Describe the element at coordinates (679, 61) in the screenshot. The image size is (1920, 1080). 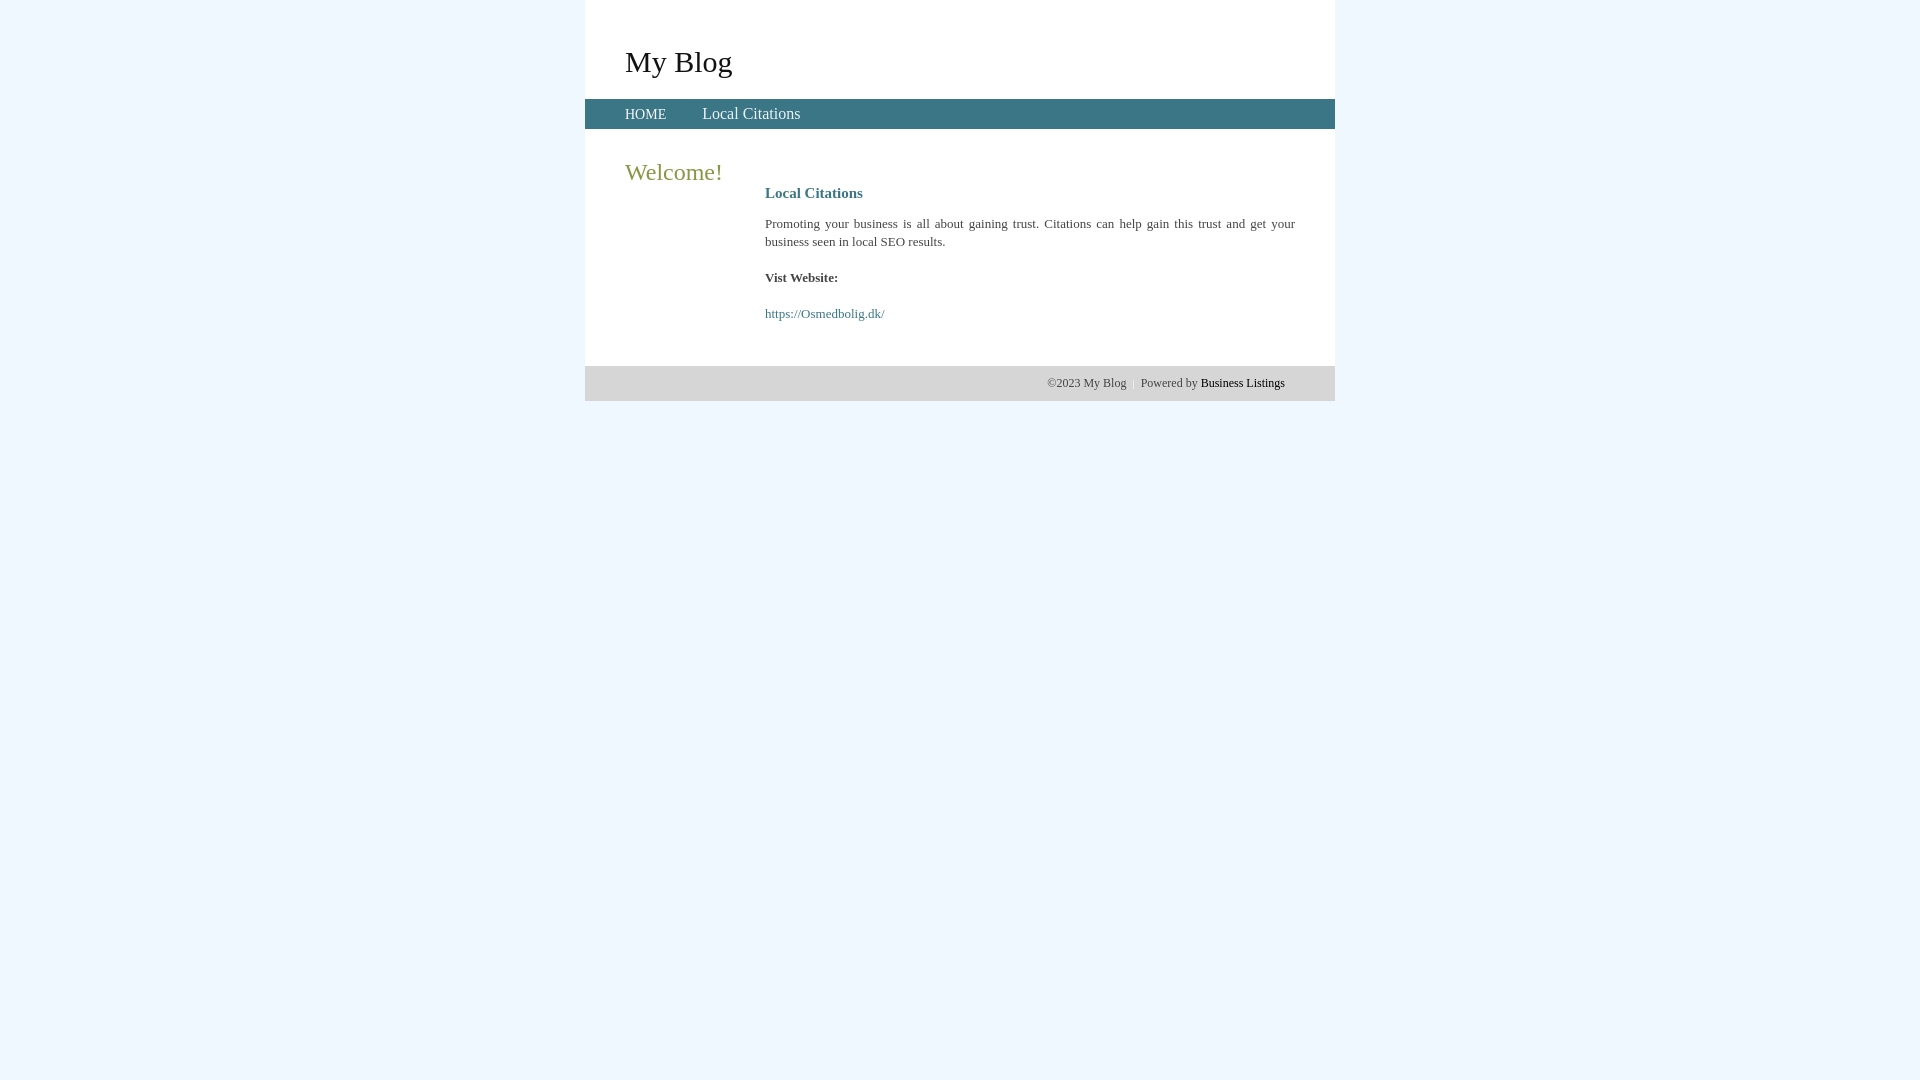
I see `My Blog` at that location.